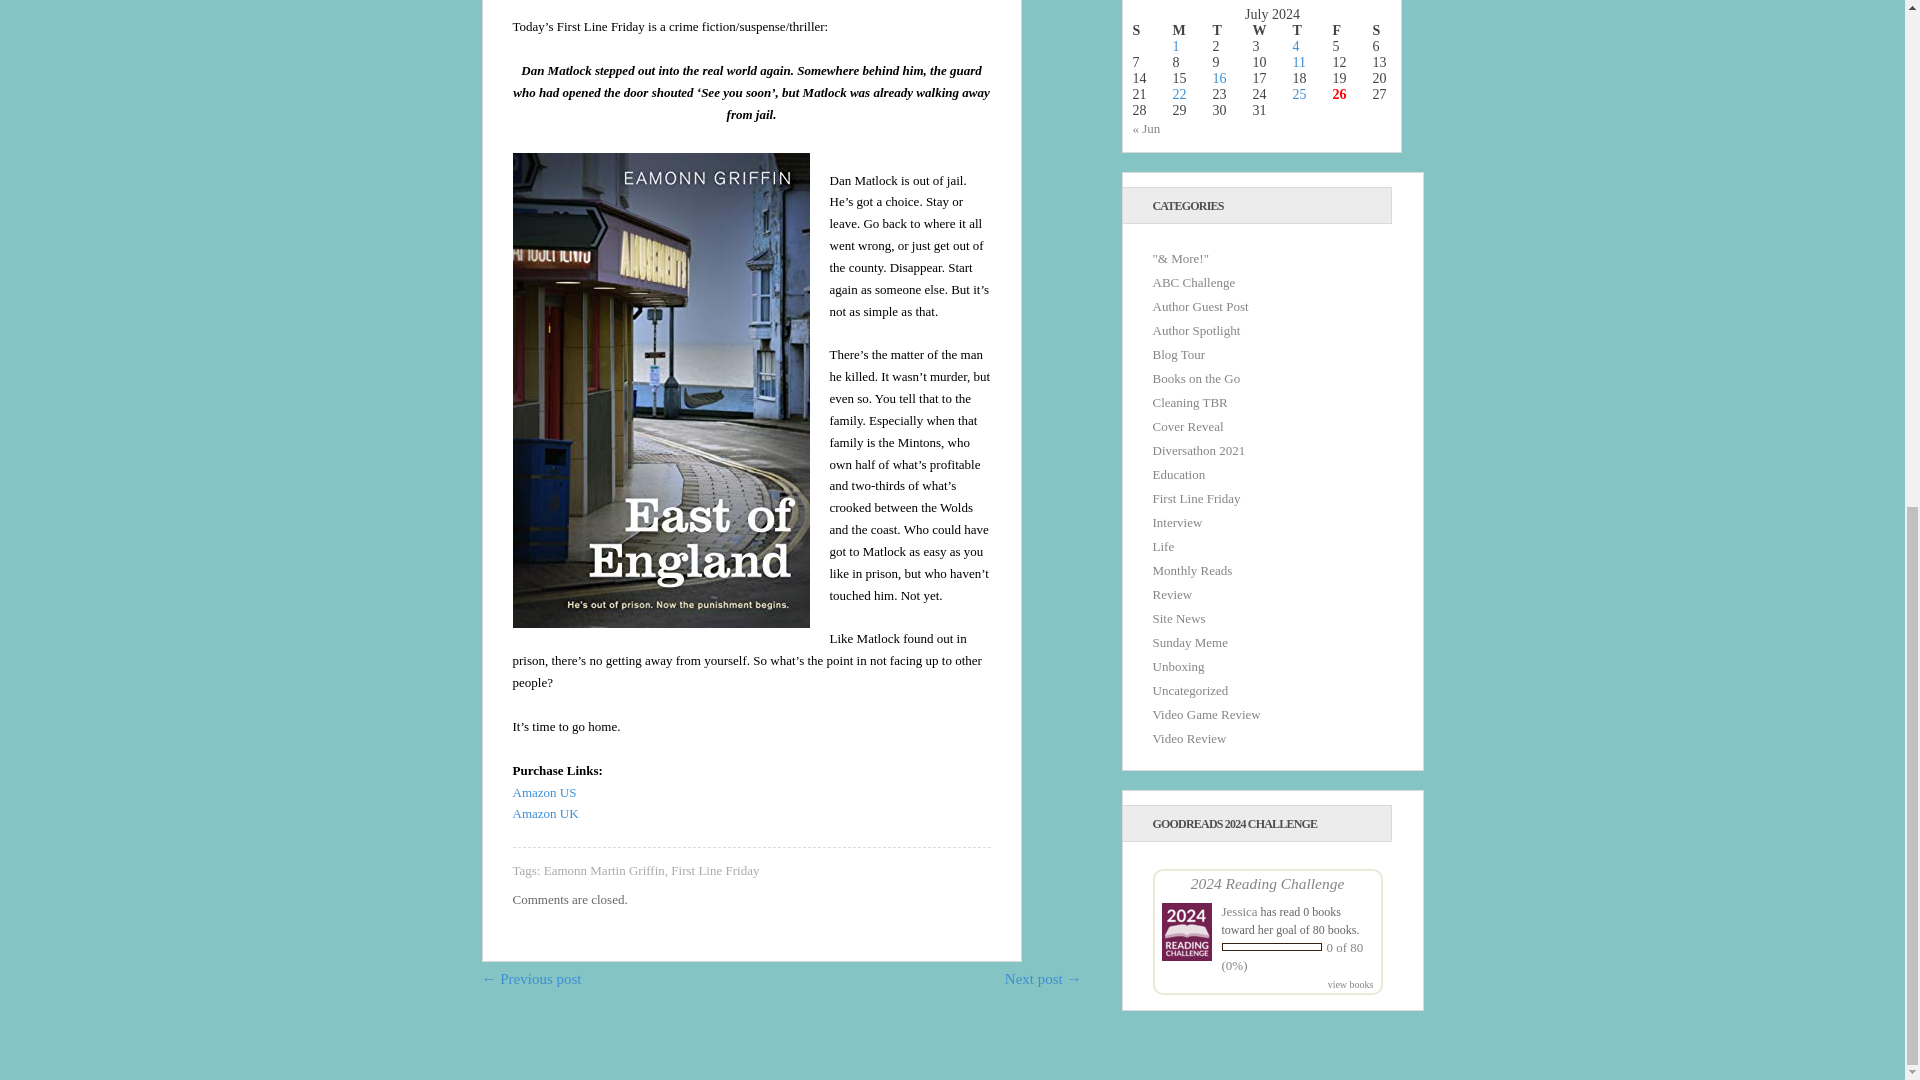 The height and width of the screenshot is (1080, 1920). I want to click on Monday, so click(1191, 30).